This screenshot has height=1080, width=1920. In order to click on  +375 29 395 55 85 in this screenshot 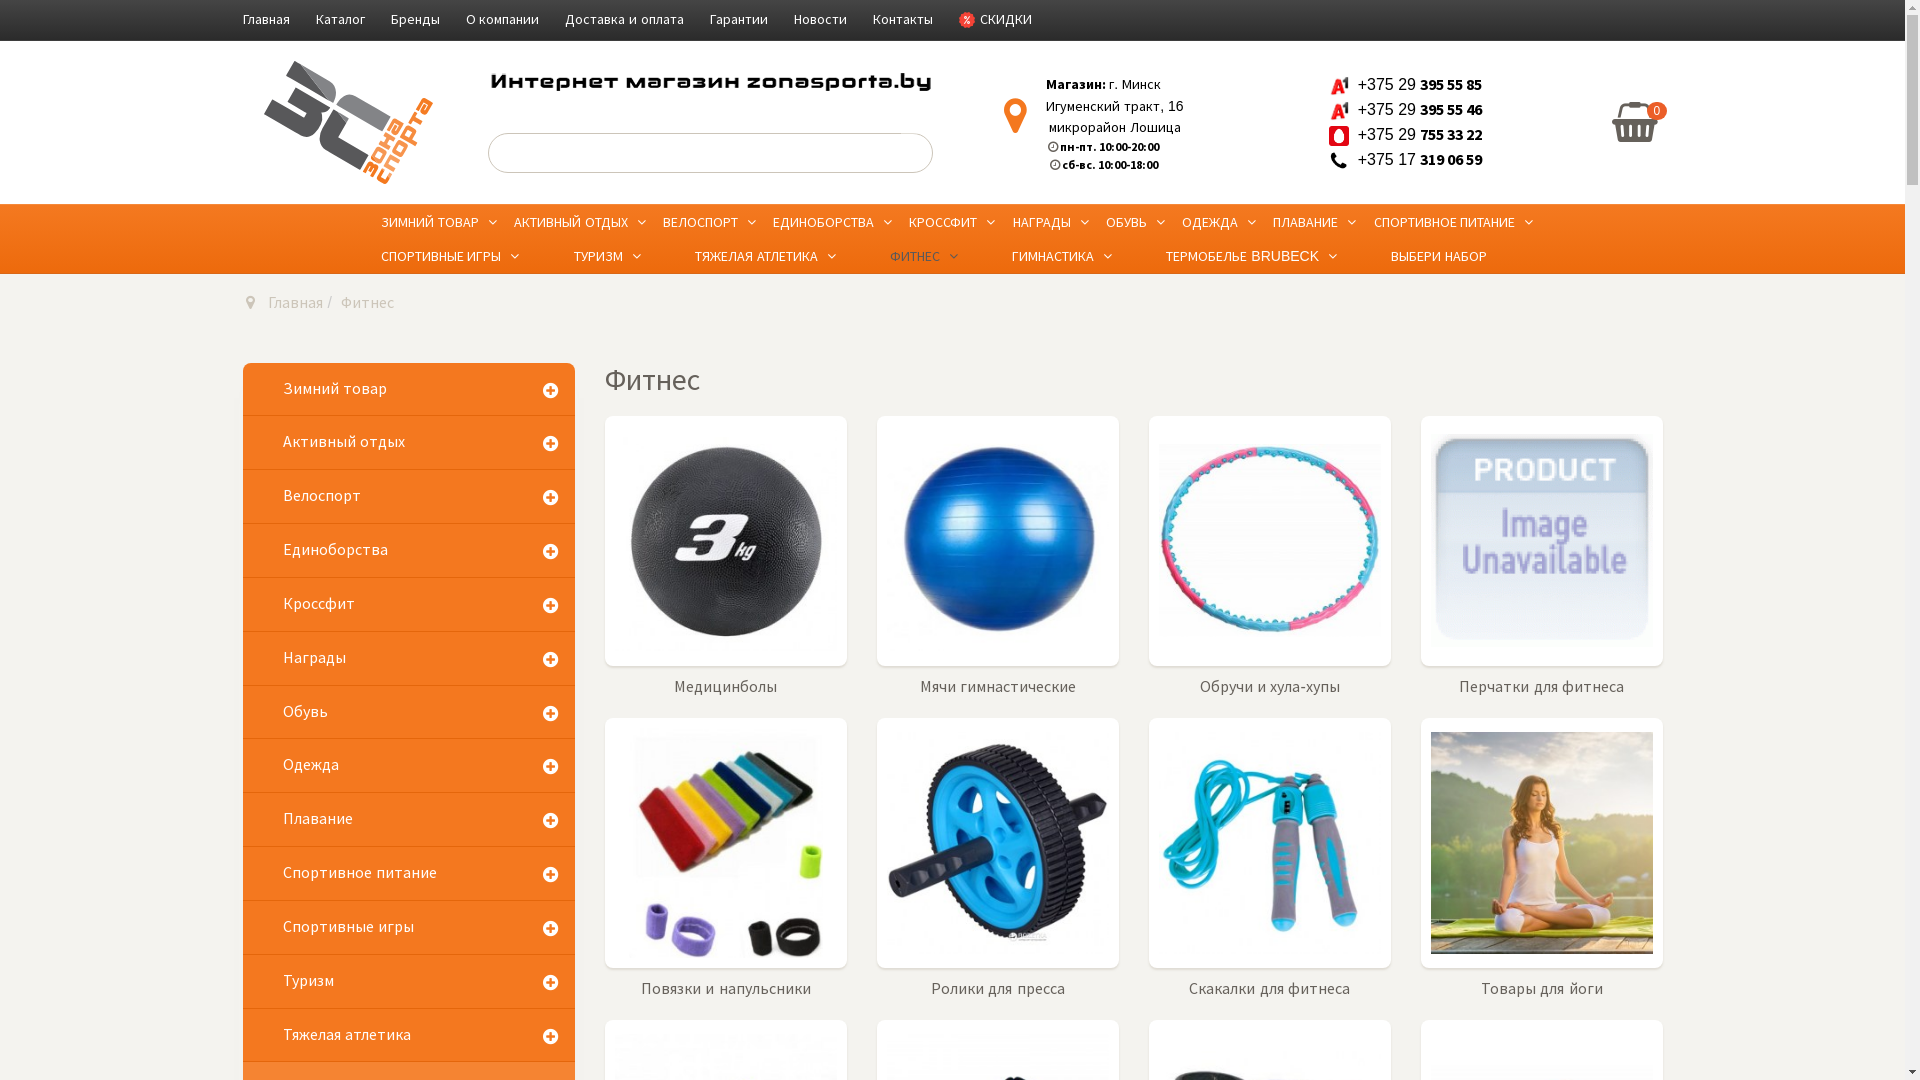, I will do `click(1406, 84)`.